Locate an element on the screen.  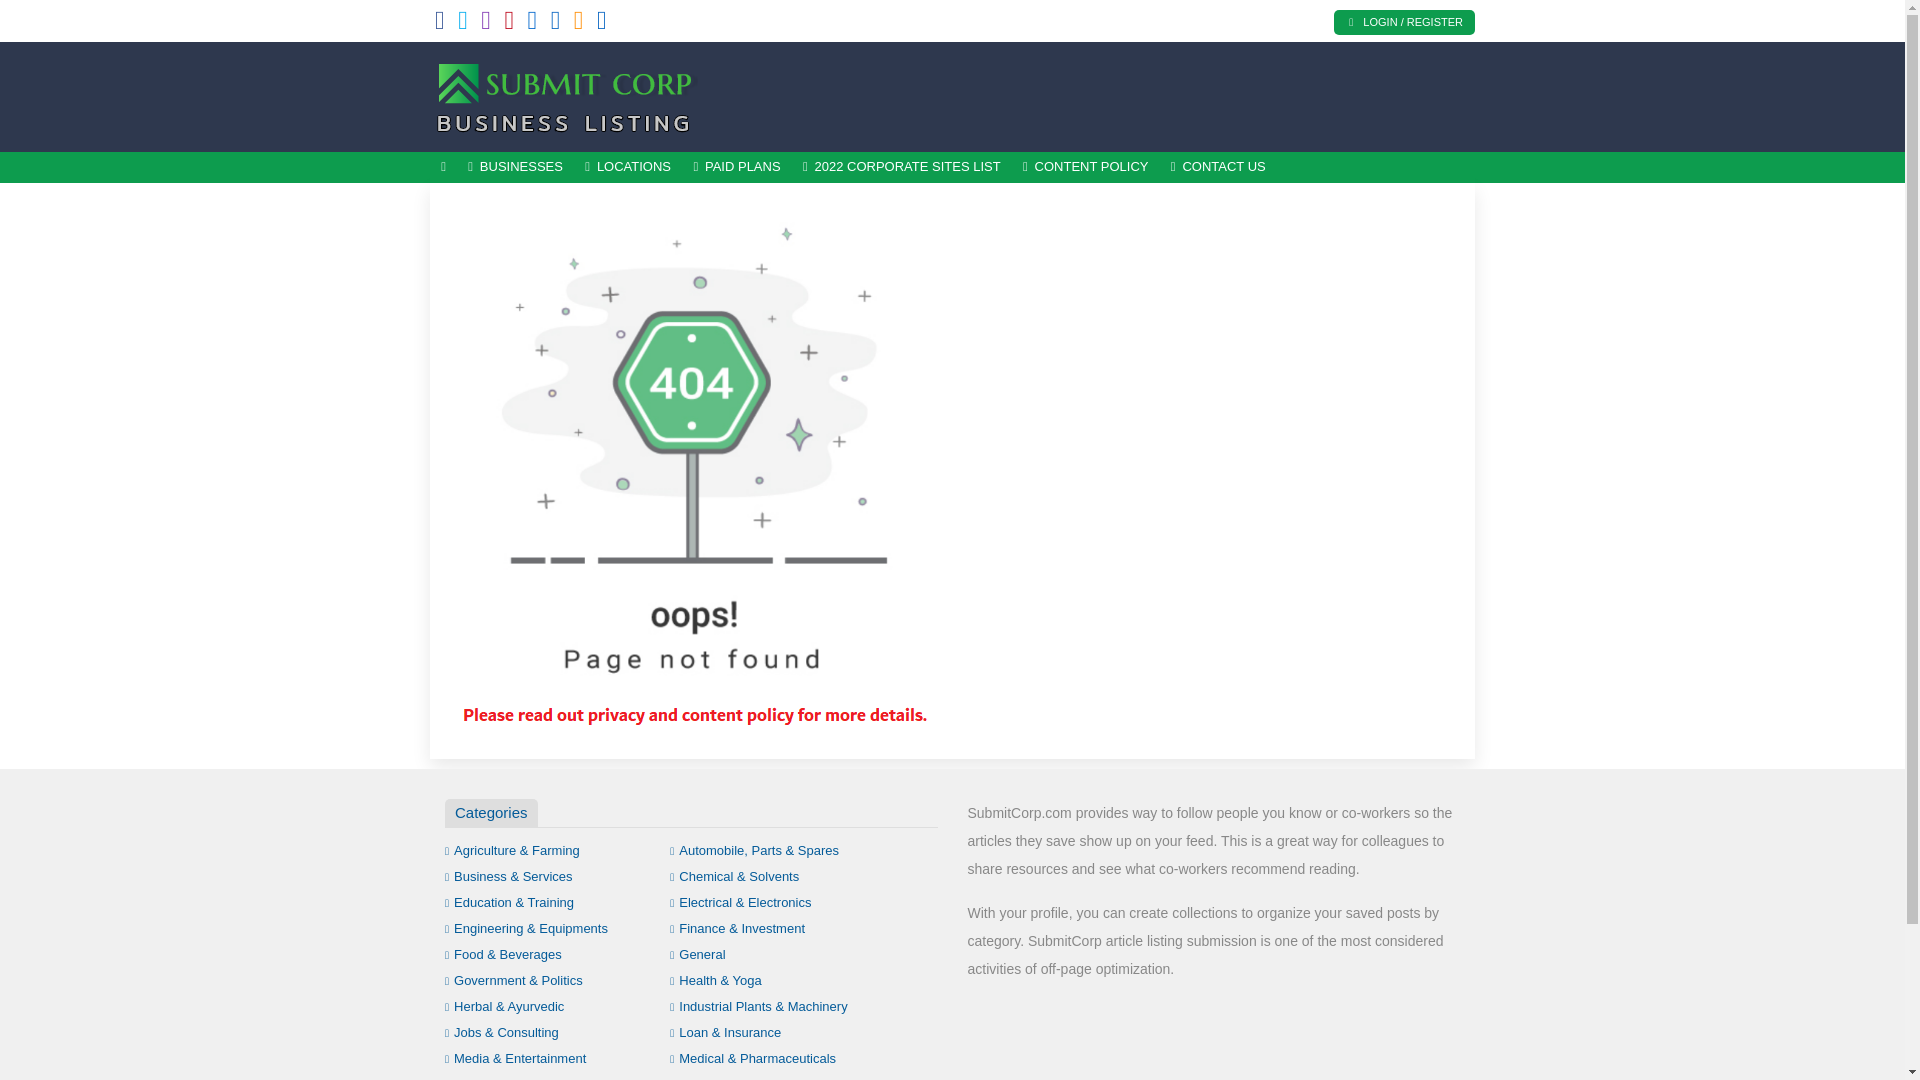
PAID PLANS is located at coordinates (736, 167).